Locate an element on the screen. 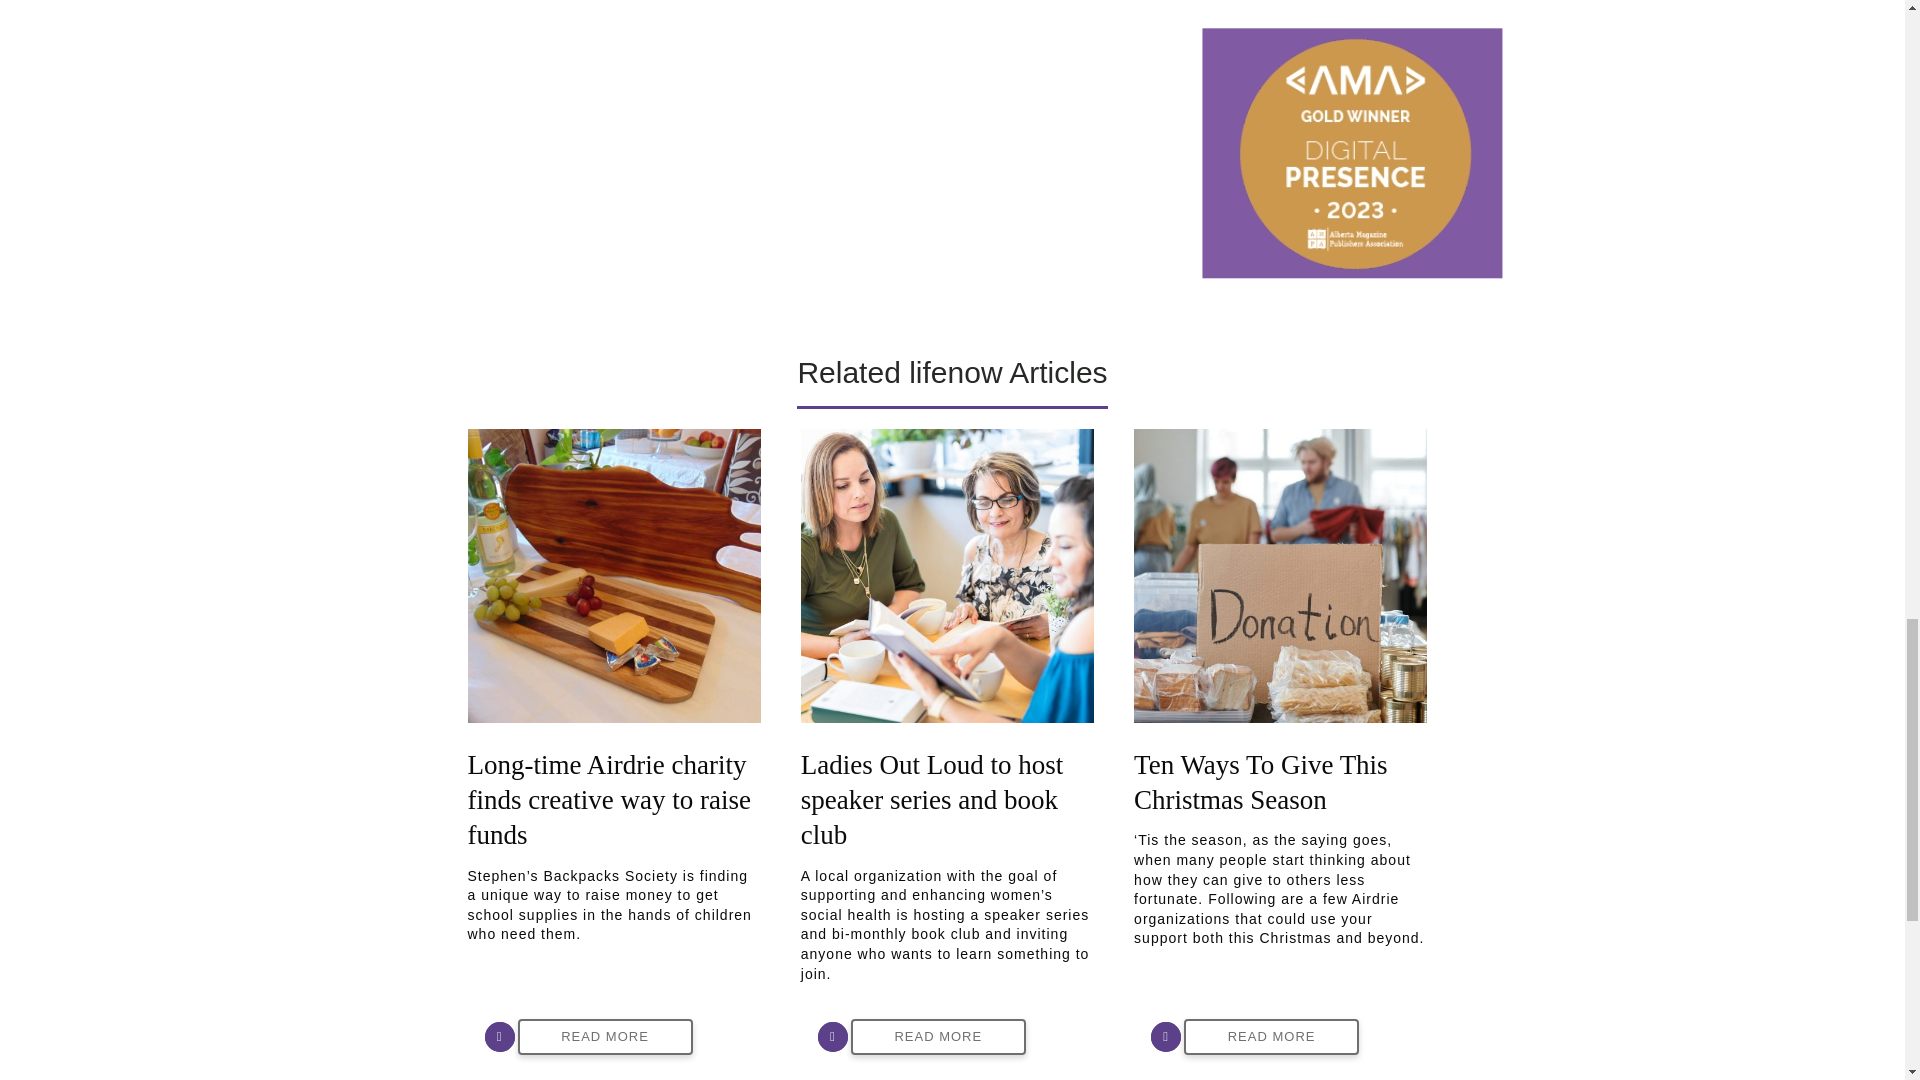  Ten Ways To Give This Christmas Season is located at coordinates (1280, 575).